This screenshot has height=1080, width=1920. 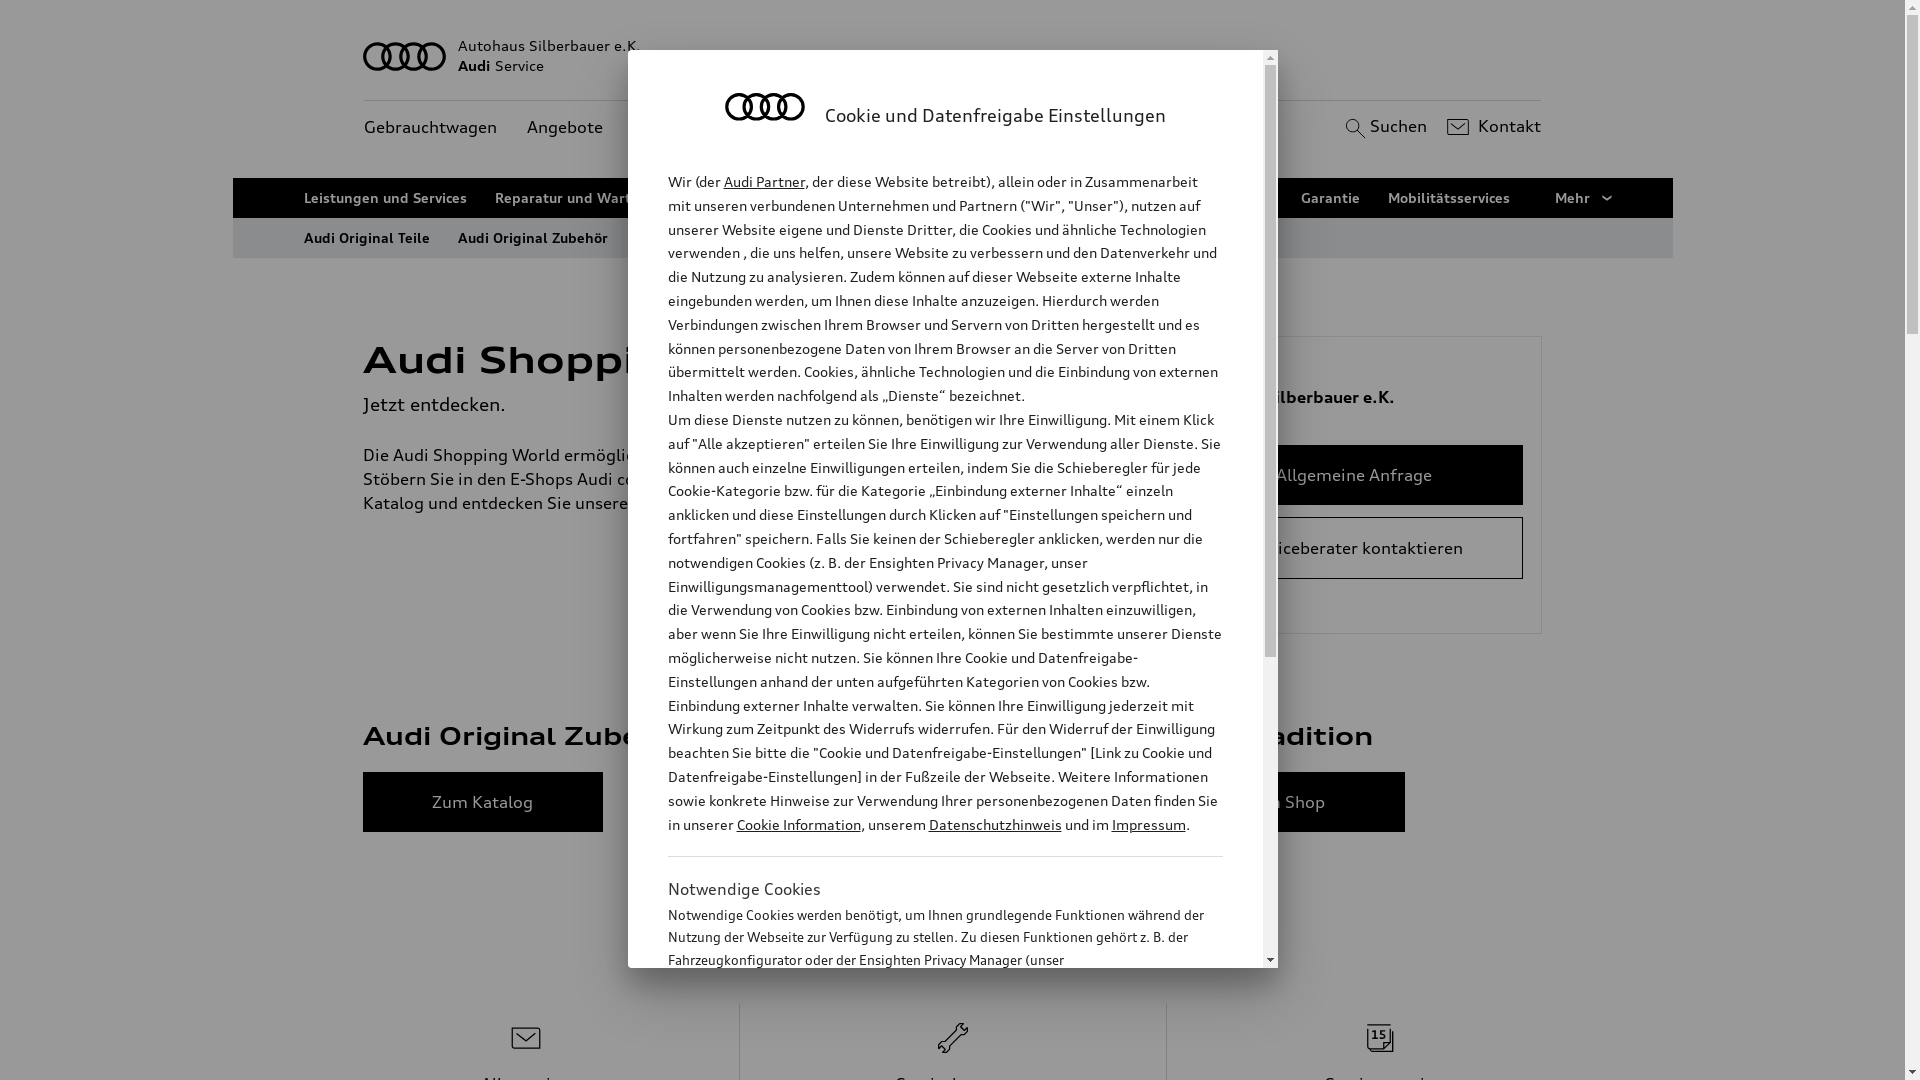 I want to click on Suchen, so click(x=1384, y=127).